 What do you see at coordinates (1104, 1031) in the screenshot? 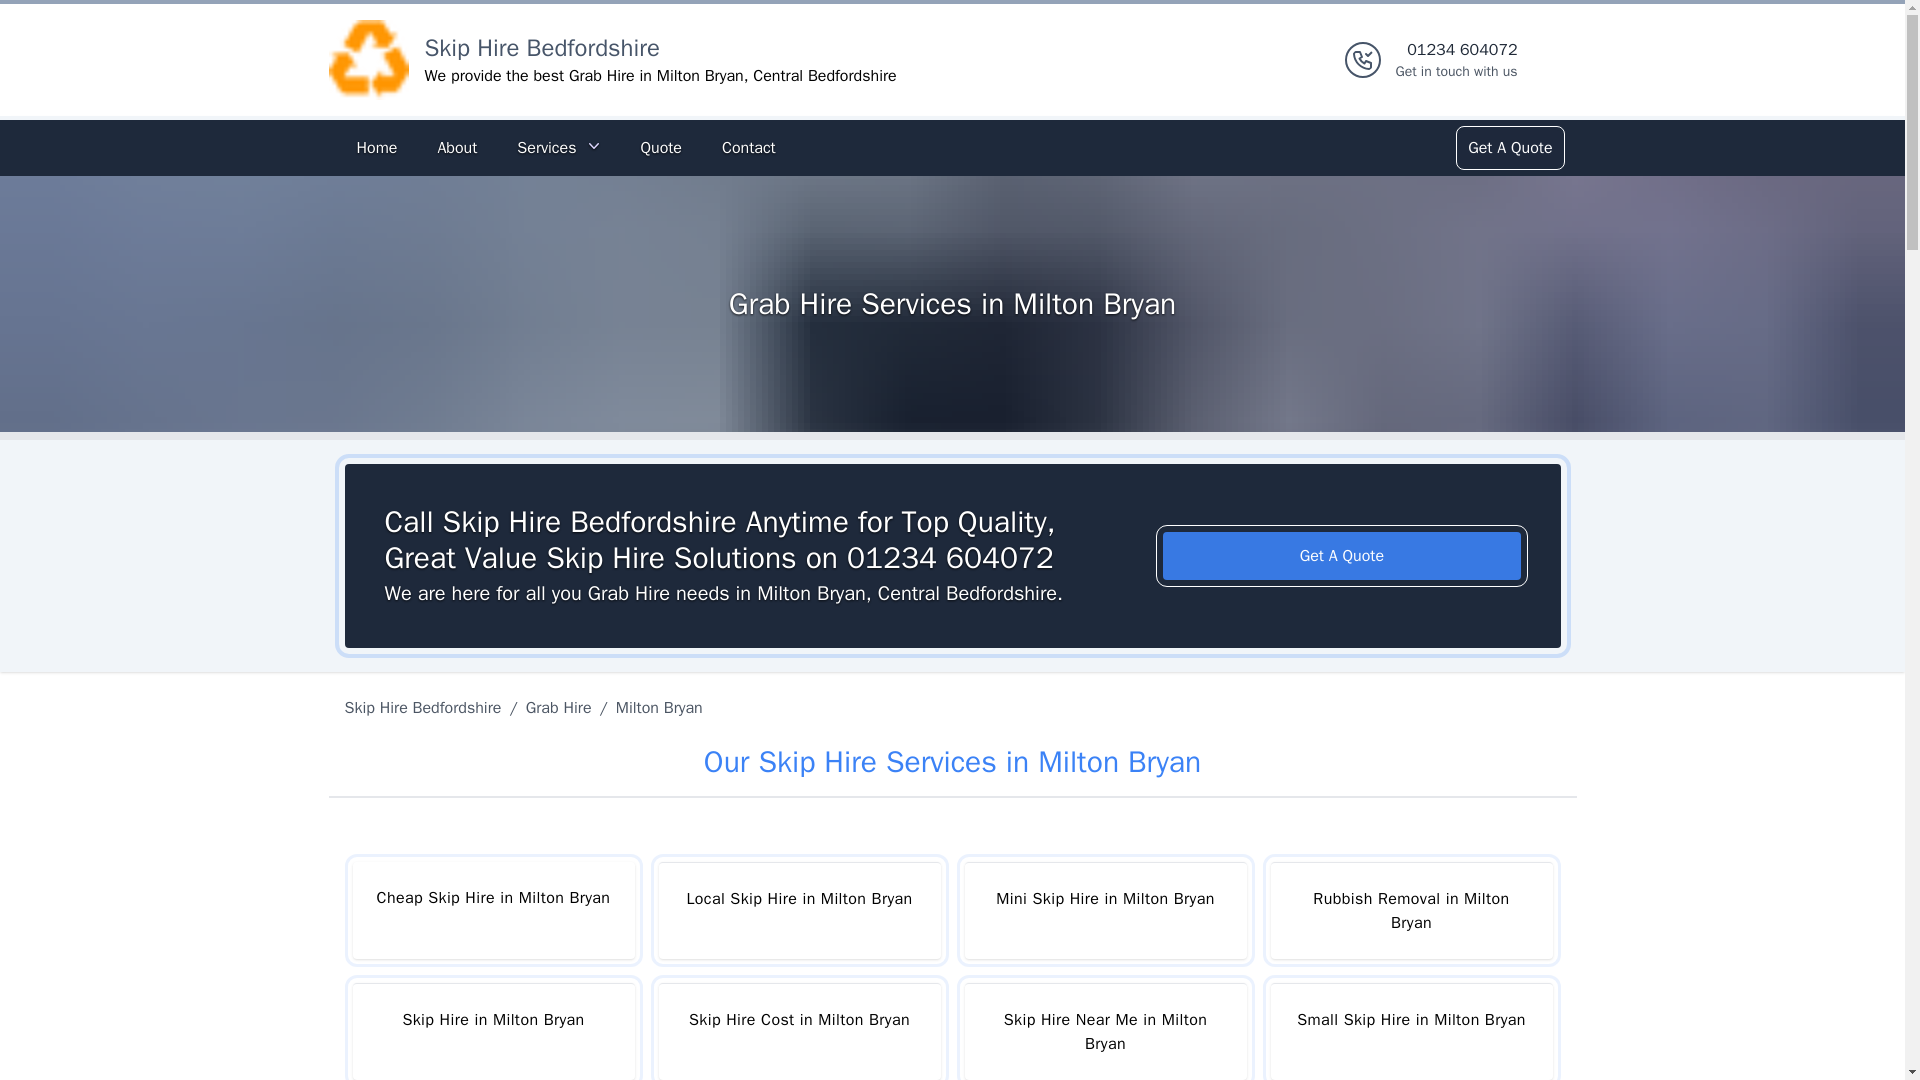
I see `Skip Hire Near Me in Milton Bryan` at bounding box center [1104, 1031].